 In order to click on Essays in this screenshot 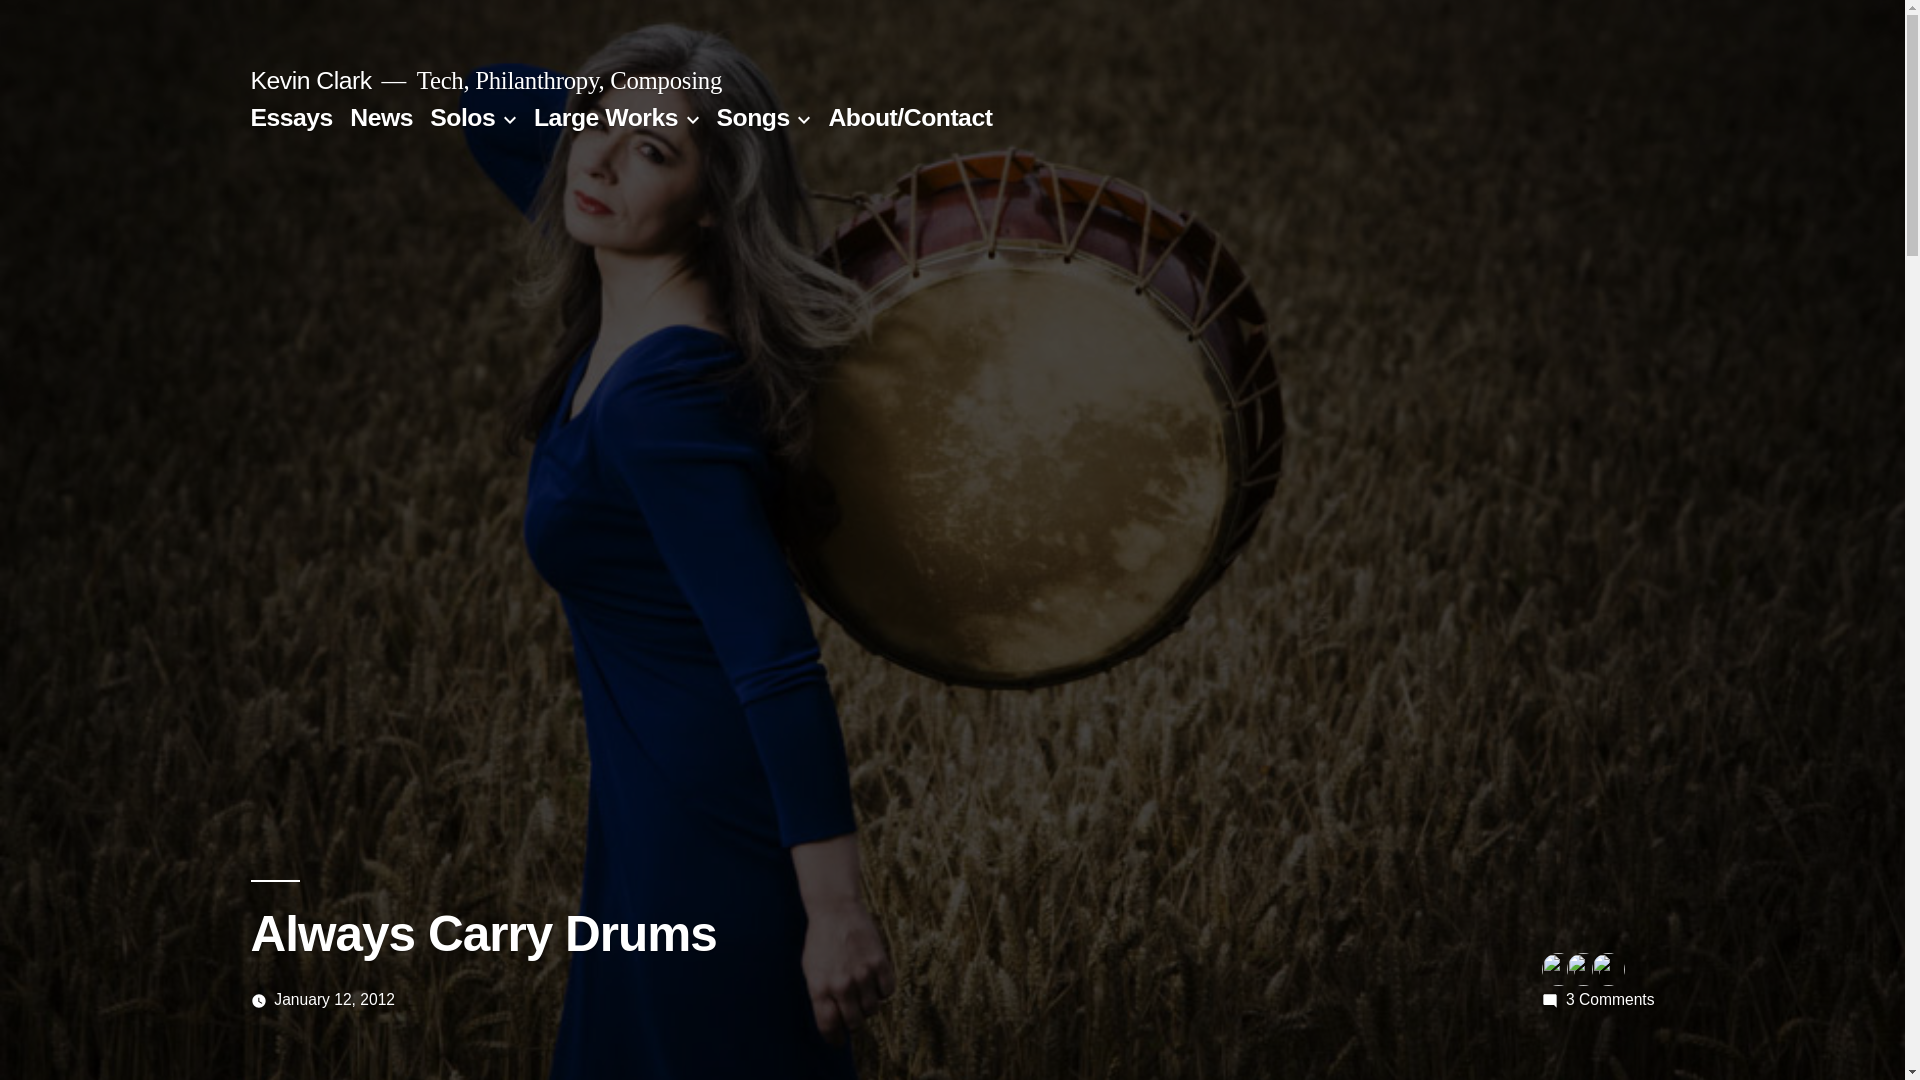, I will do `click(334, 999)`.